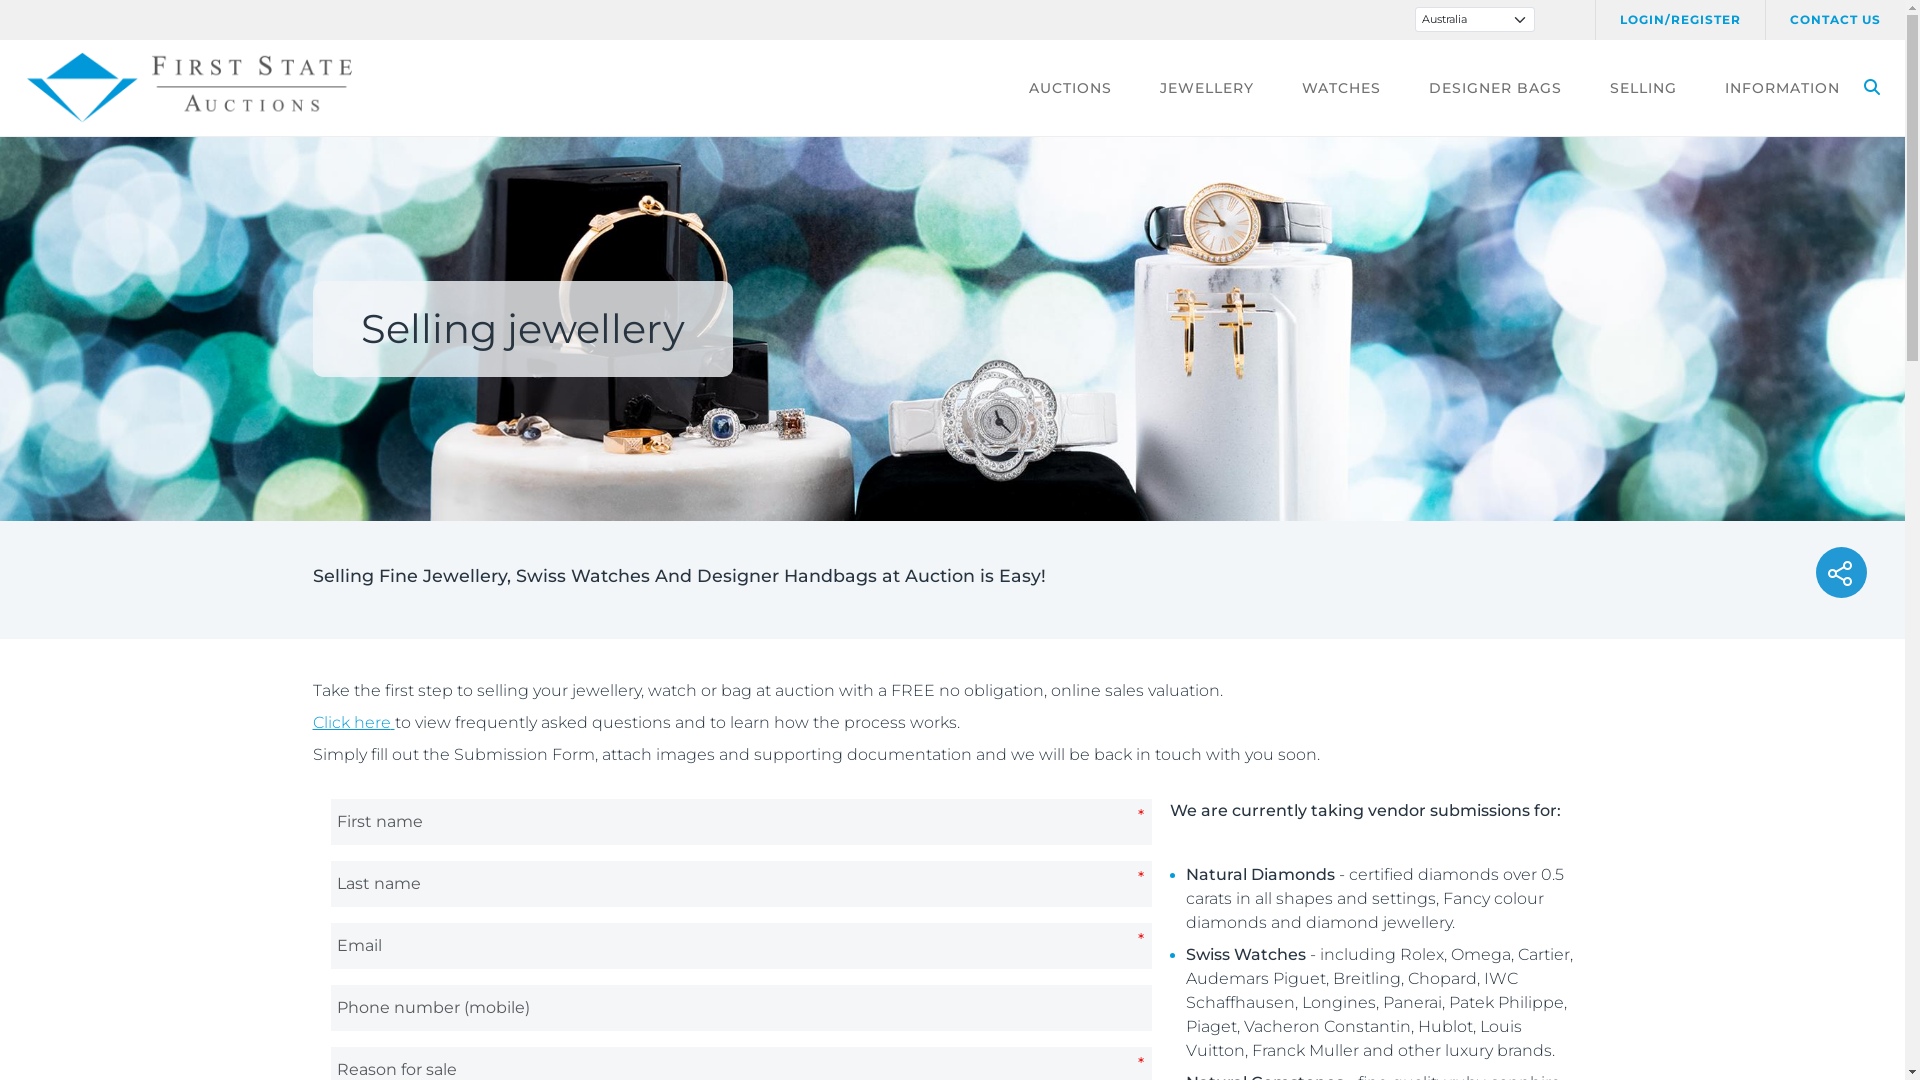 The width and height of the screenshot is (1920, 1080). What do you see at coordinates (61, 26) in the screenshot?
I see `Upload` at bounding box center [61, 26].